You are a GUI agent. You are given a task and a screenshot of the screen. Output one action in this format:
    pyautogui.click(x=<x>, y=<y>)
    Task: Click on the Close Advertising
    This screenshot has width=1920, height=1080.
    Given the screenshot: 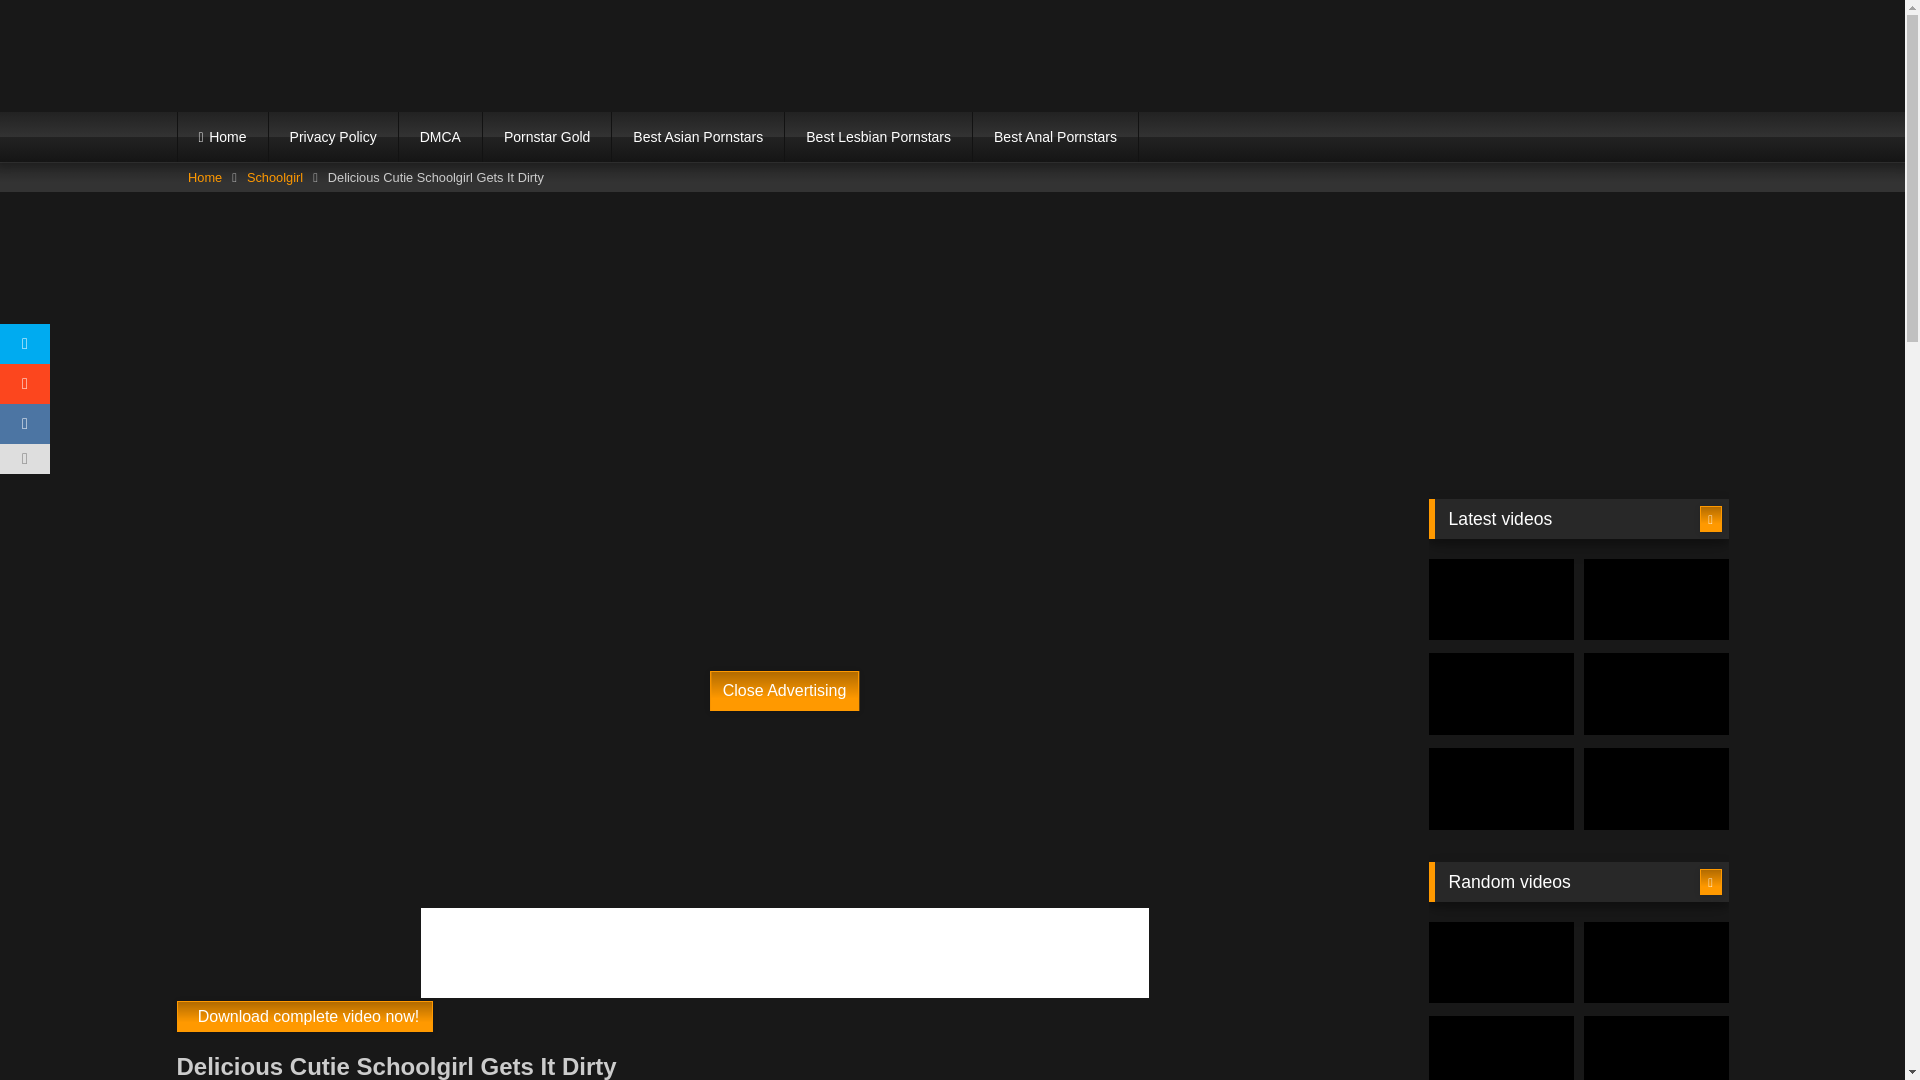 What is the action you would take?
    pyautogui.click(x=785, y=690)
    